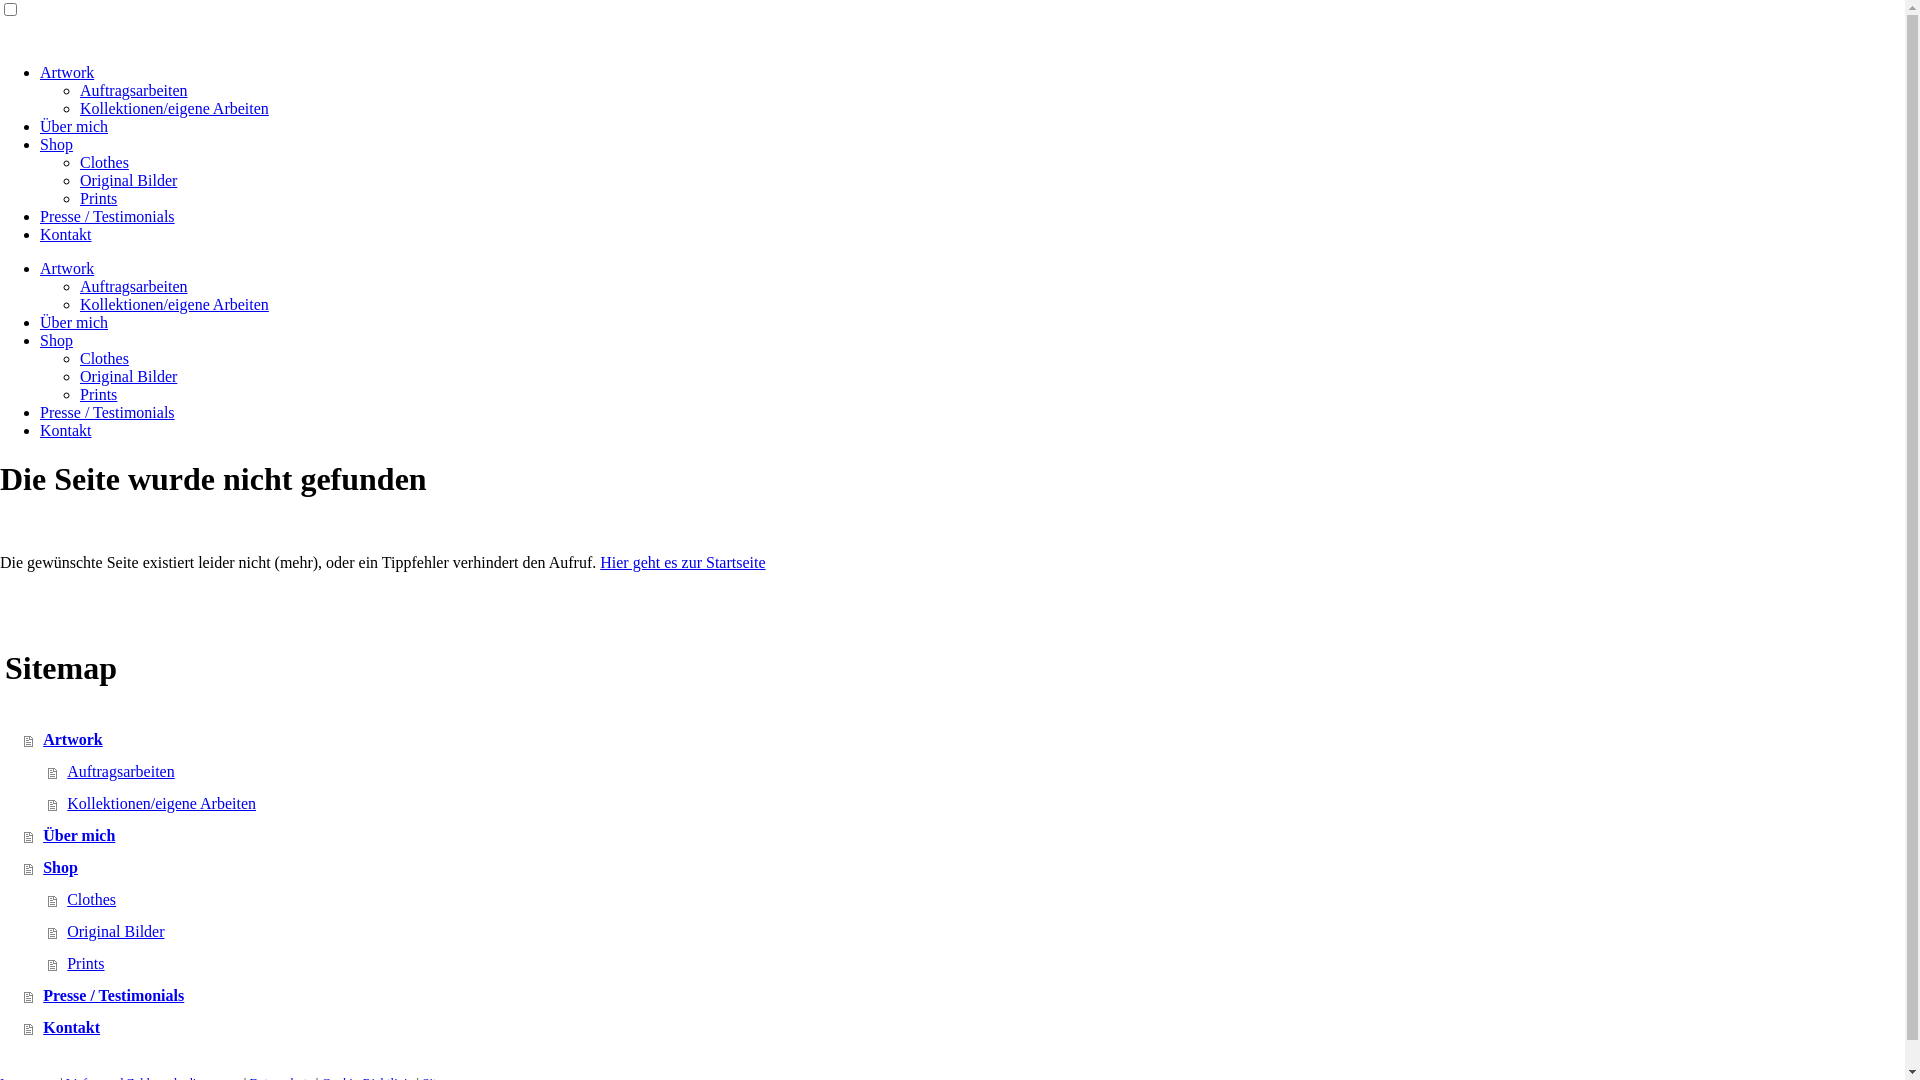  What do you see at coordinates (976, 932) in the screenshot?
I see `Original Bilder` at bounding box center [976, 932].